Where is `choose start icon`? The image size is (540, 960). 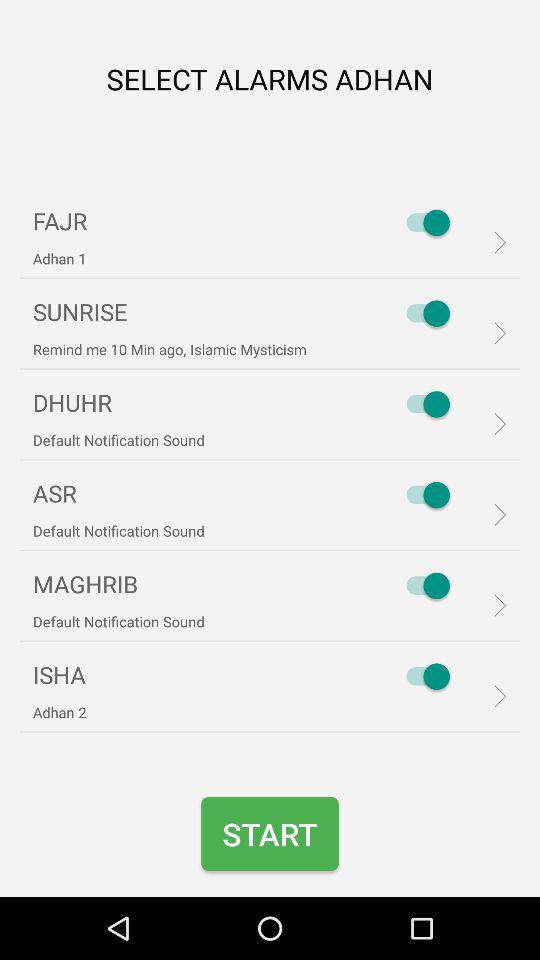 choose start icon is located at coordinates (270, 834).